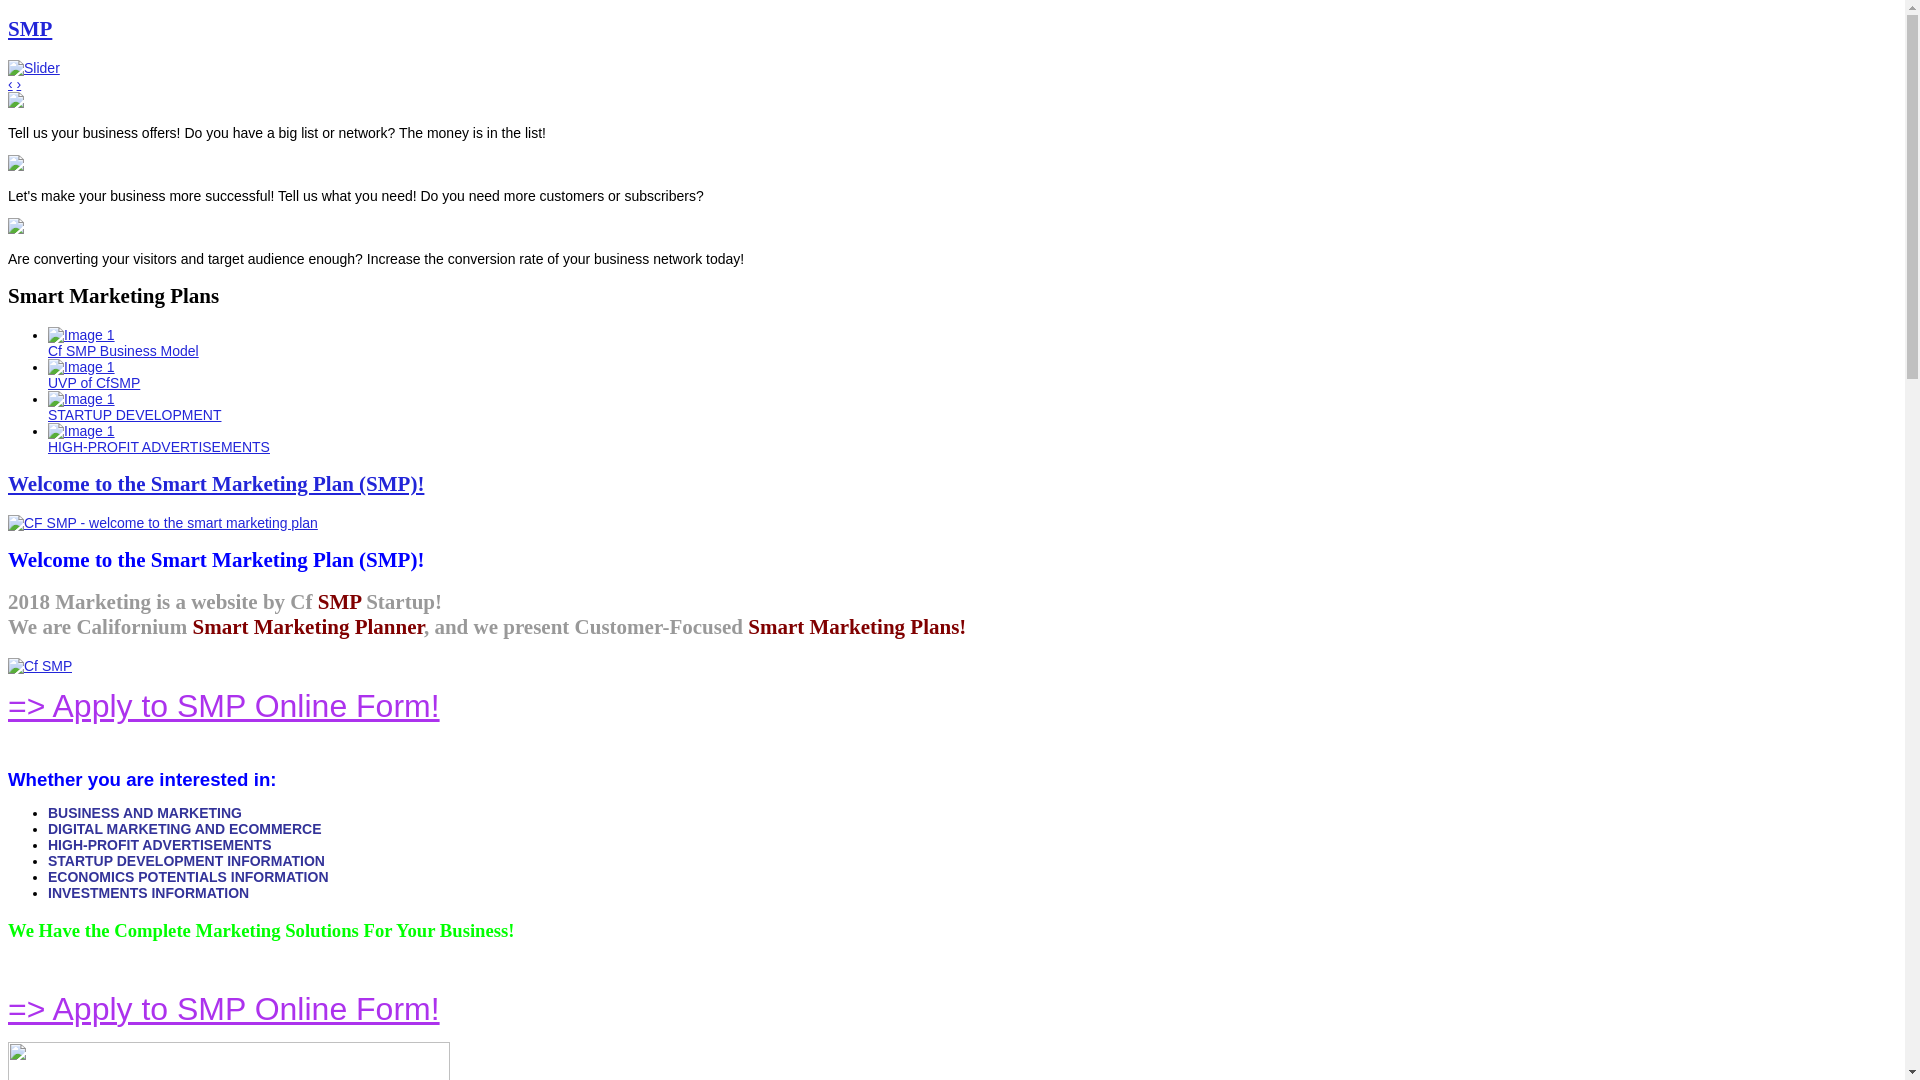 The image size is (1920, 1080). What do you see at coordinates (224, 706) in the screenshot?
I see `=> Apply to SMP Online Form!` at bounding box center [224, 706].